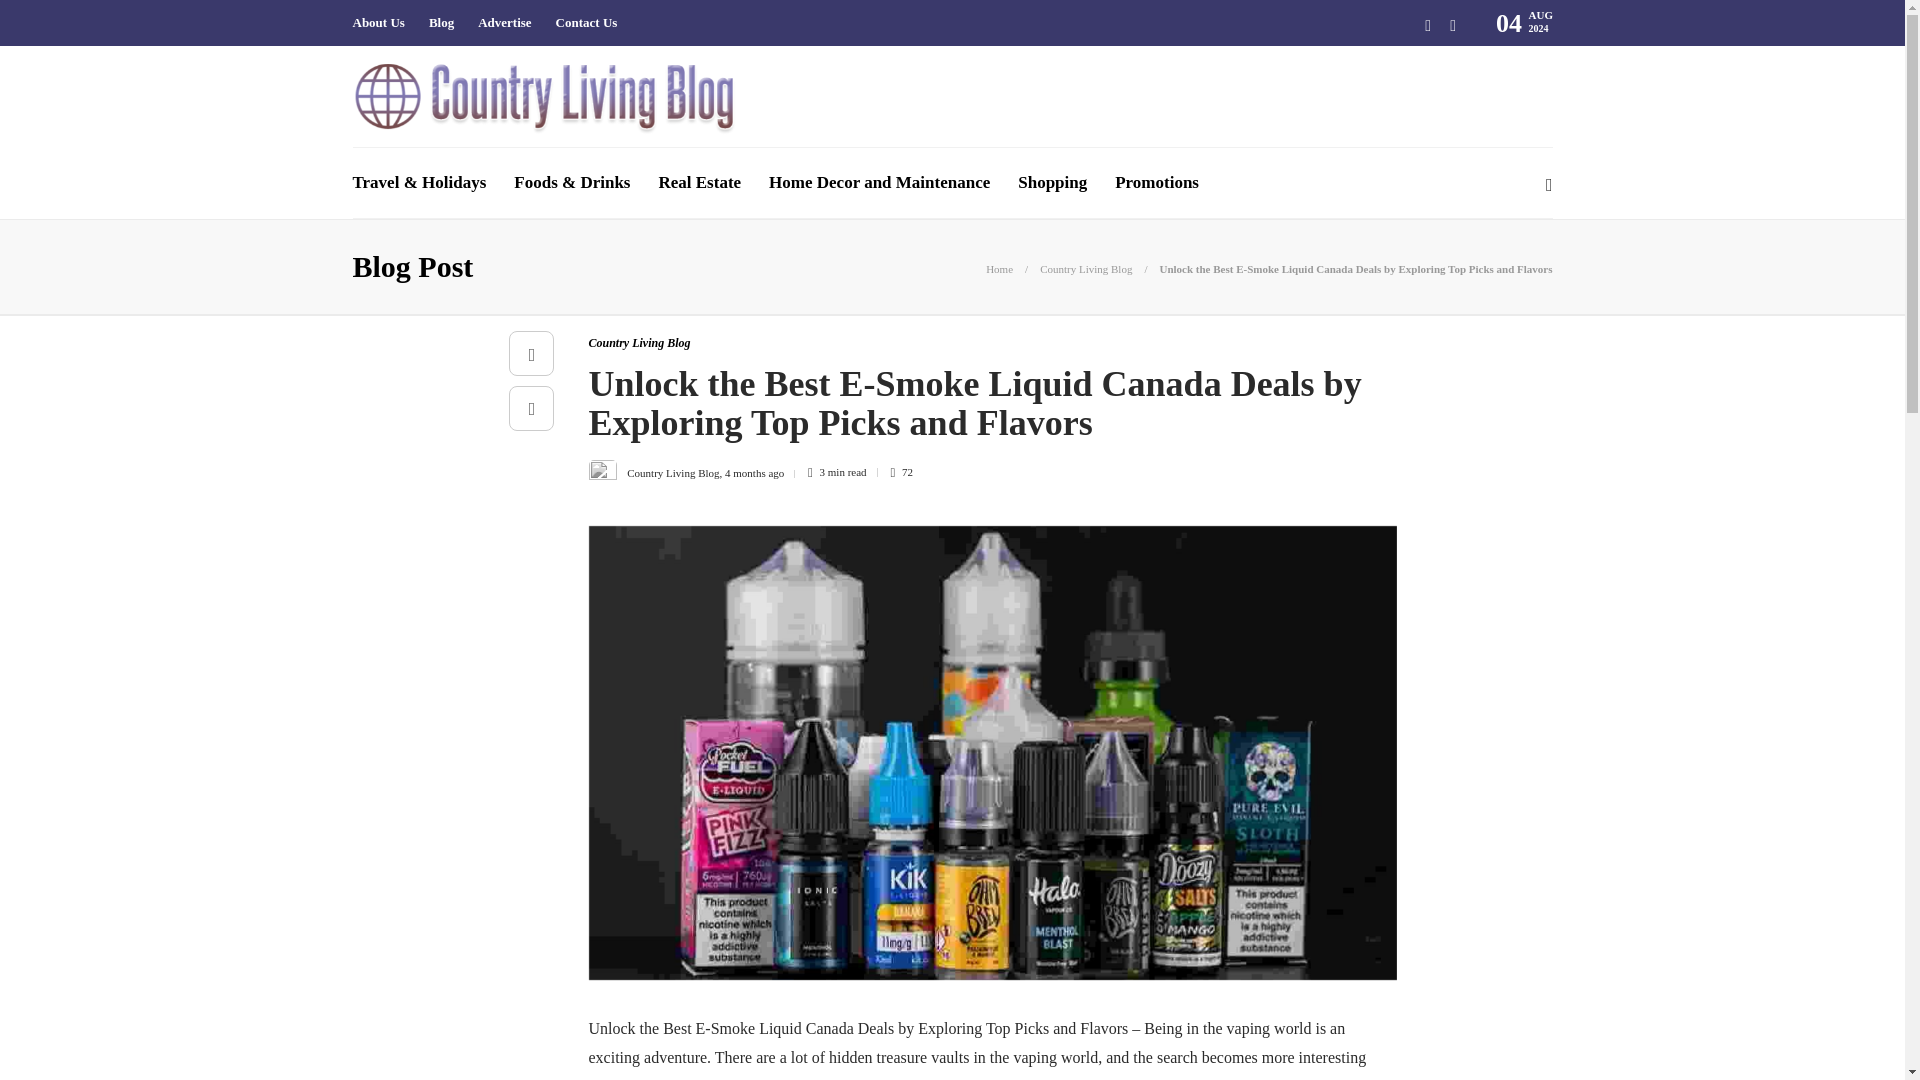  What do you see at coordinates (1052, 182) in the screenshot?
I see `Shopping` at bounding box center [1052, 182].